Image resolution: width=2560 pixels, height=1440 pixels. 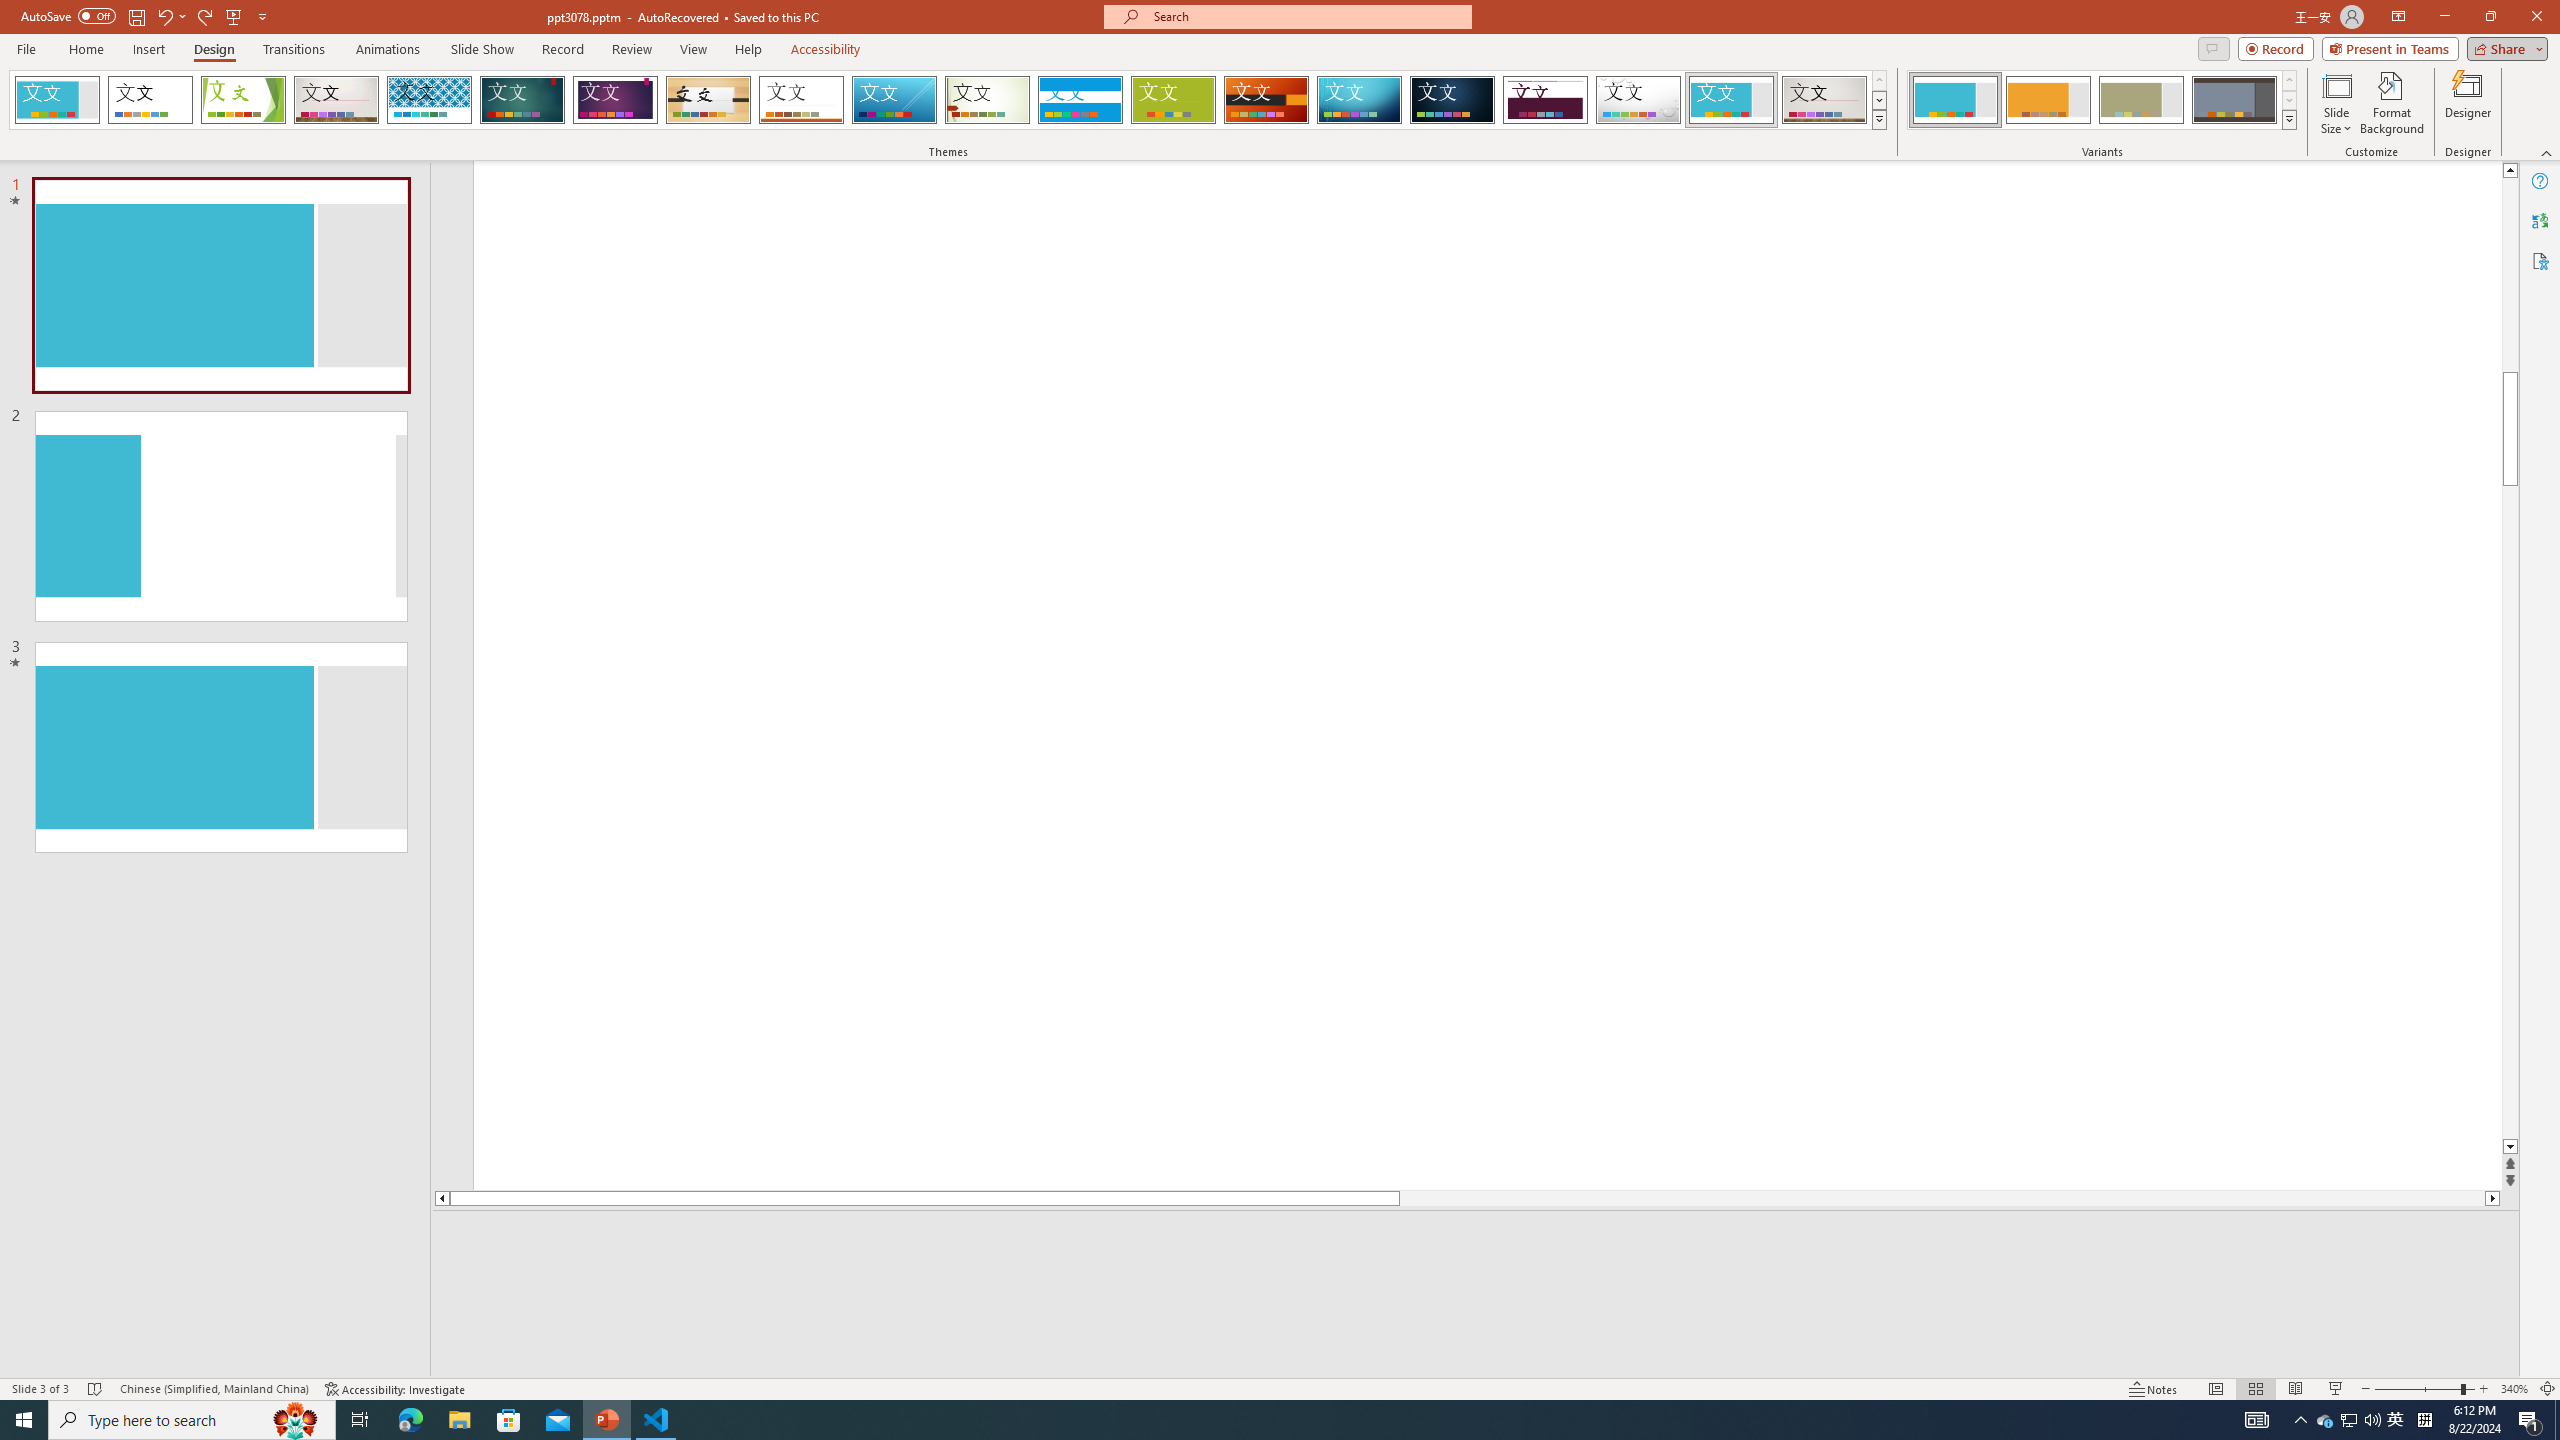 I want to click on Slice, so click(x=894, y=100).